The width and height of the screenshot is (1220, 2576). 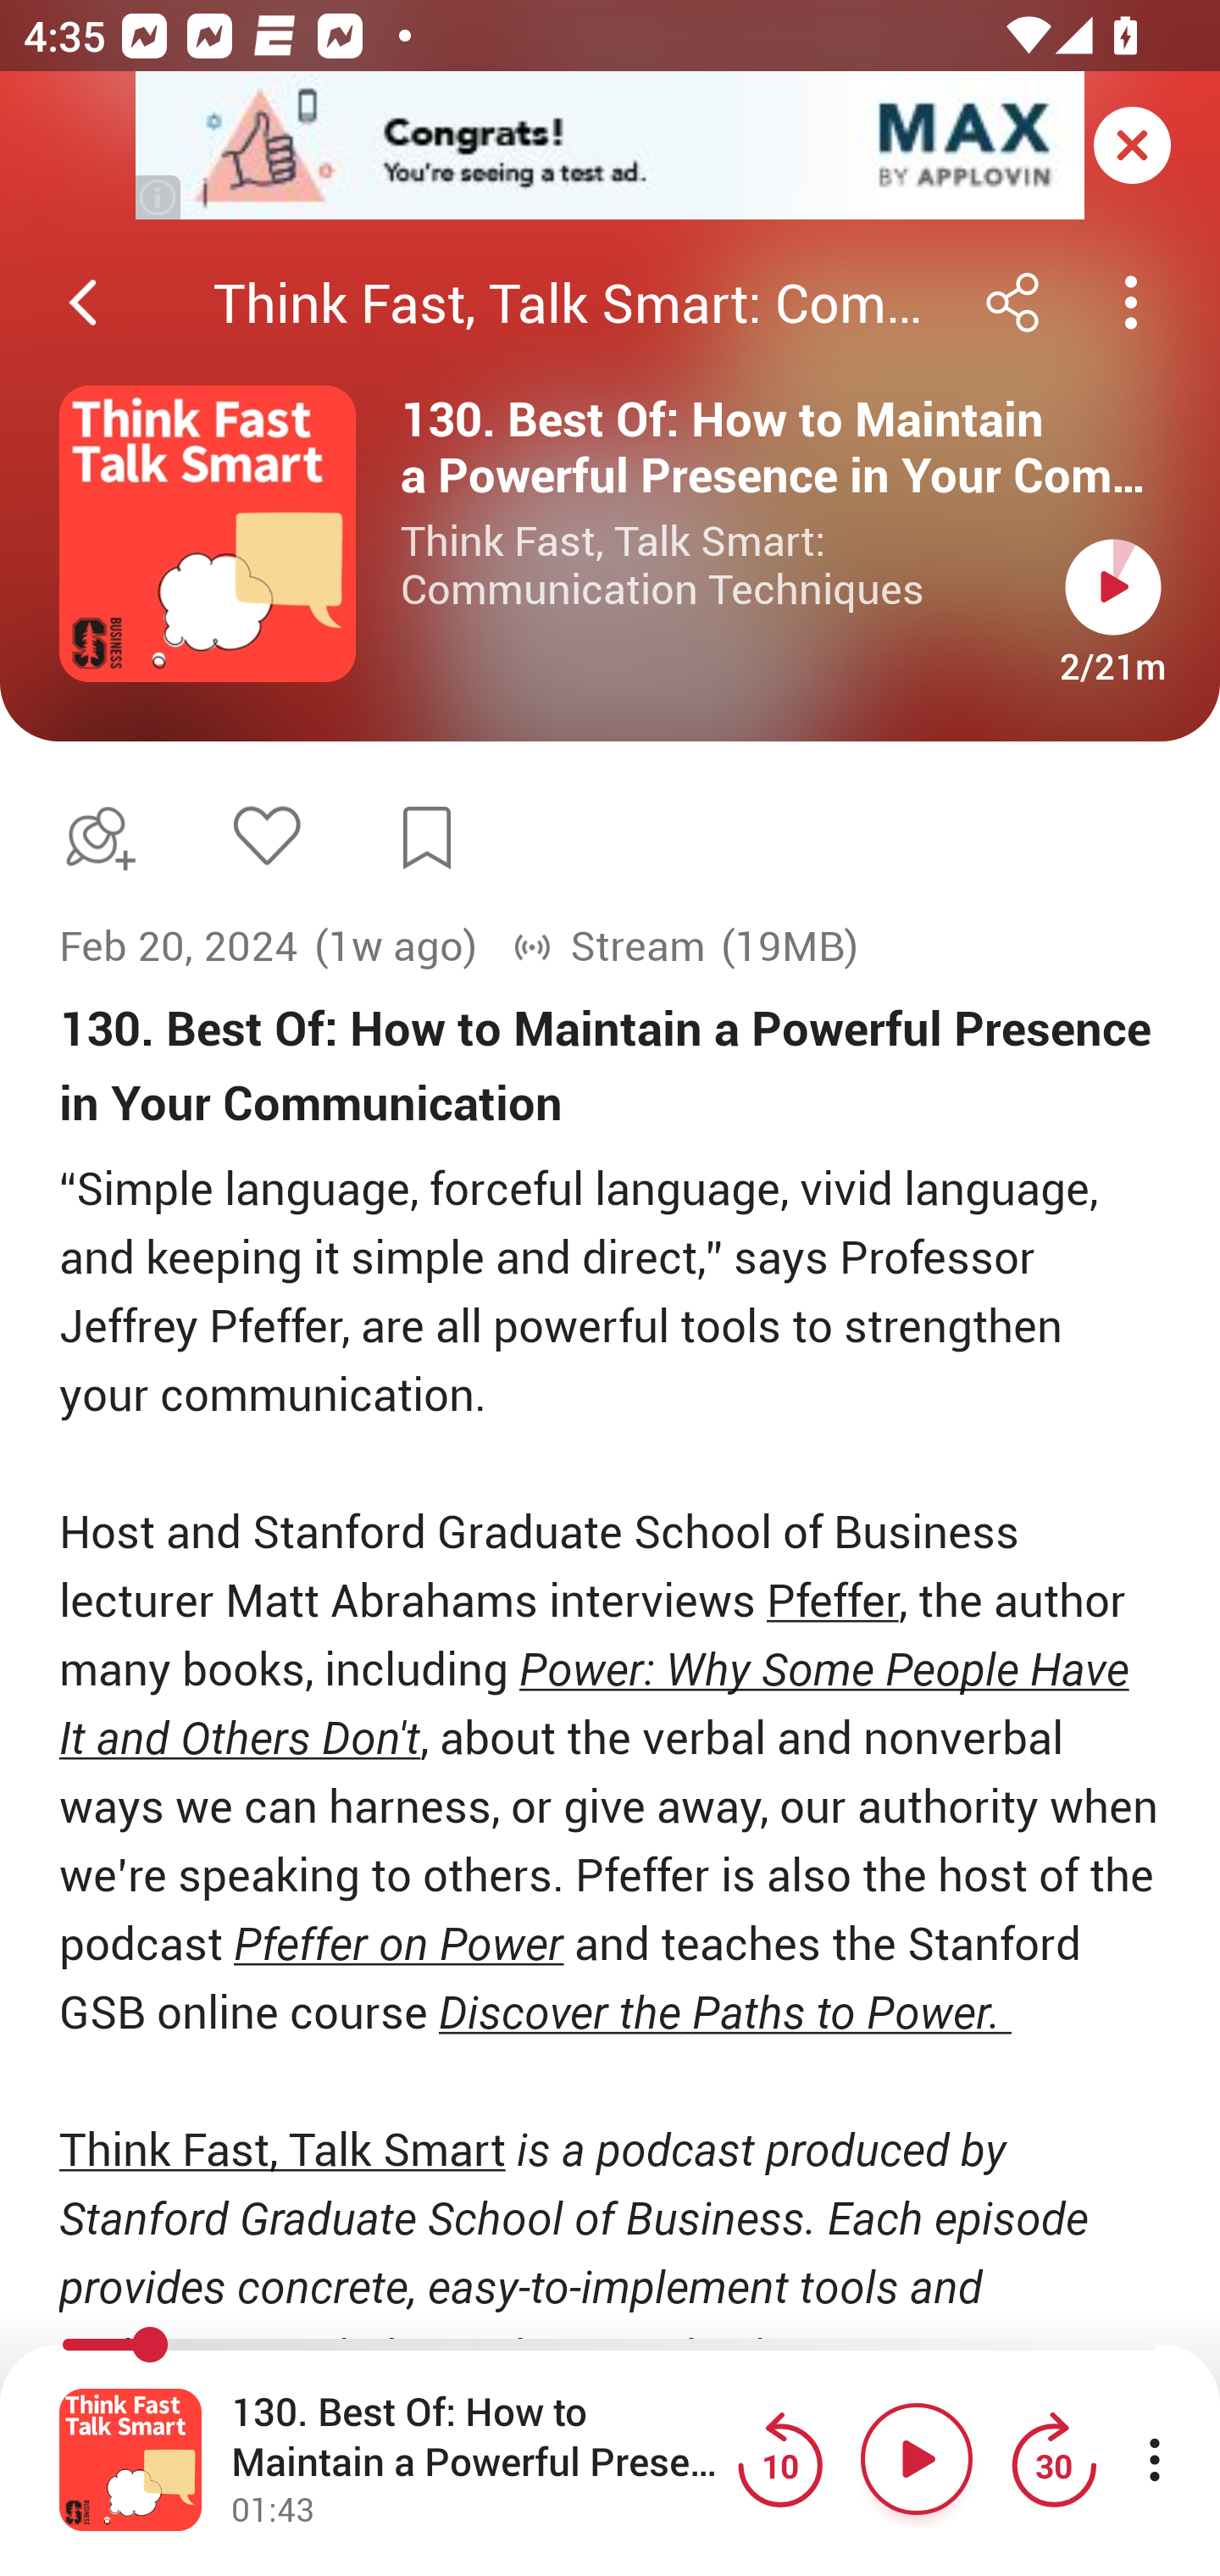 What do you see at coordinates (608, 947) in the screenshot?
I see `Stream` at bounding box center [608, 947].